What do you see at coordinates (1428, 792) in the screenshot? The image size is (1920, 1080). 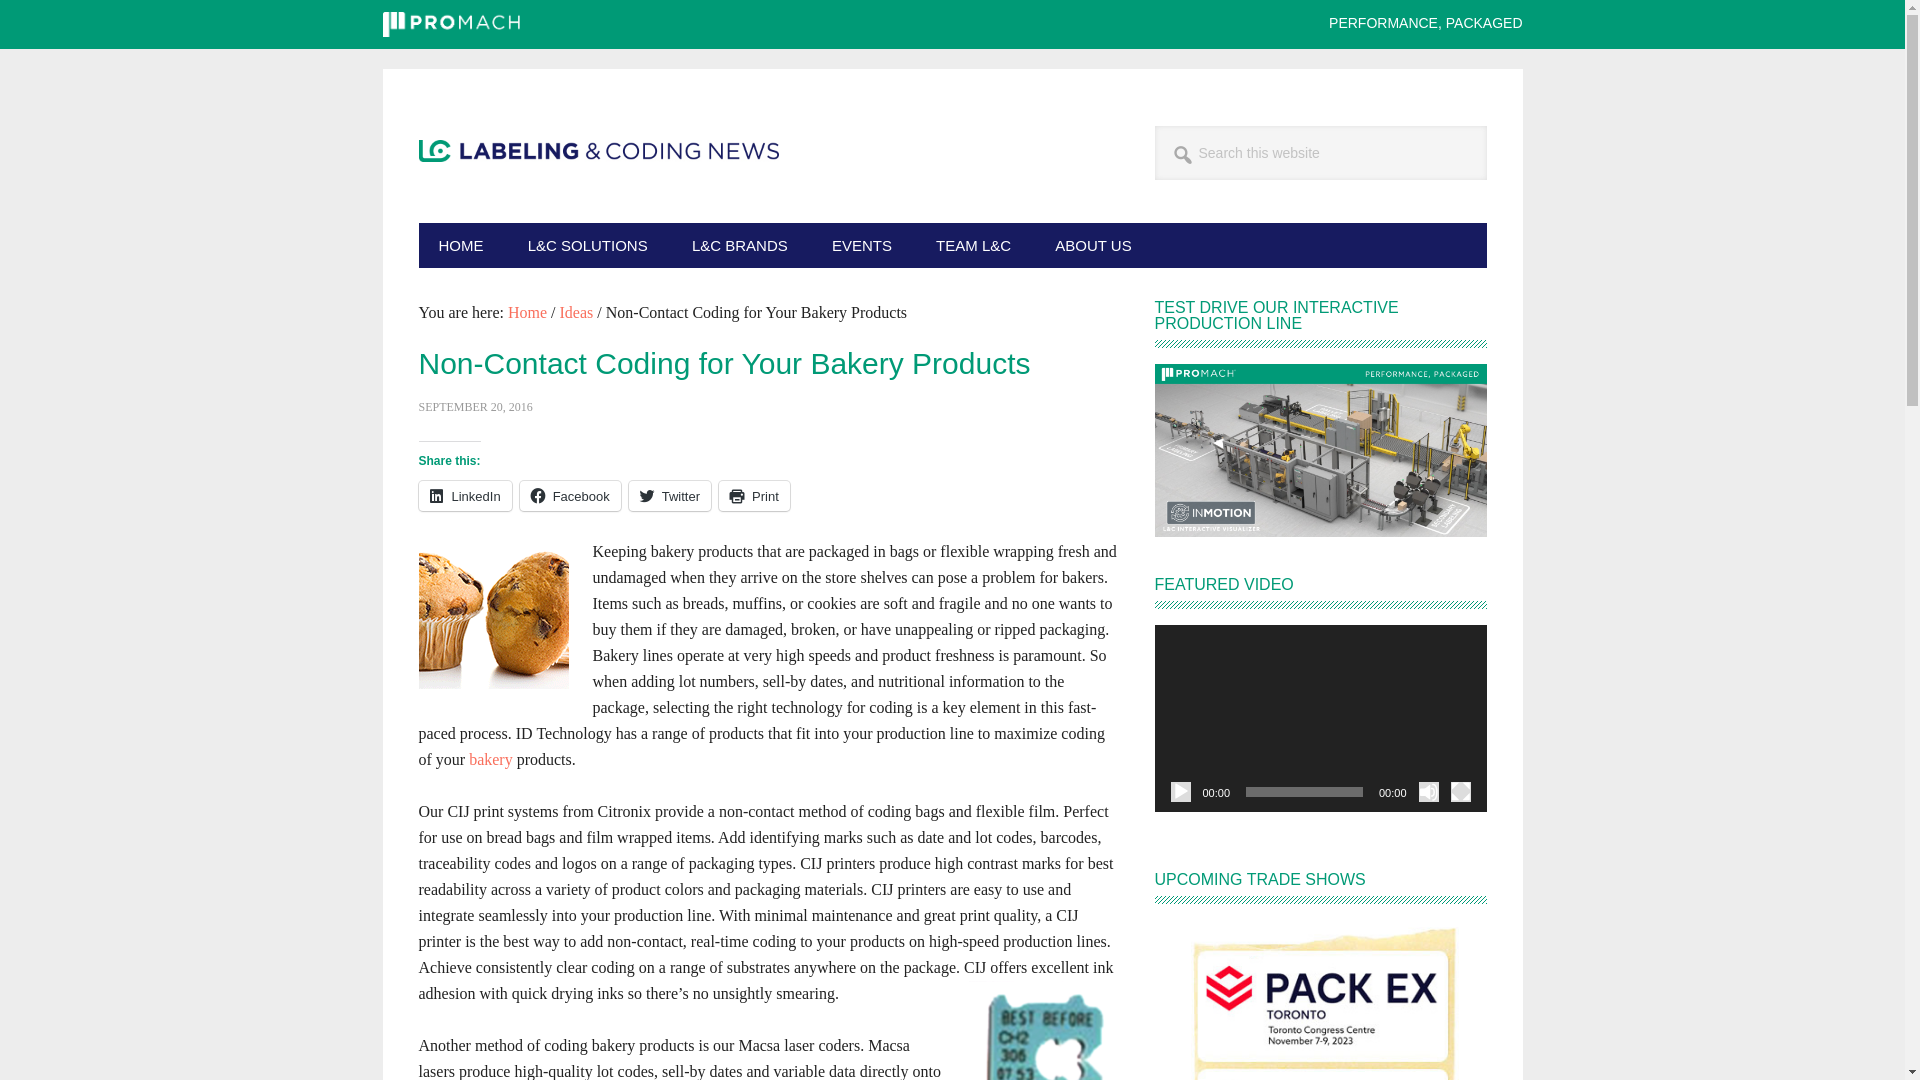 I see `Mute` at bounding box center [1428, 792].